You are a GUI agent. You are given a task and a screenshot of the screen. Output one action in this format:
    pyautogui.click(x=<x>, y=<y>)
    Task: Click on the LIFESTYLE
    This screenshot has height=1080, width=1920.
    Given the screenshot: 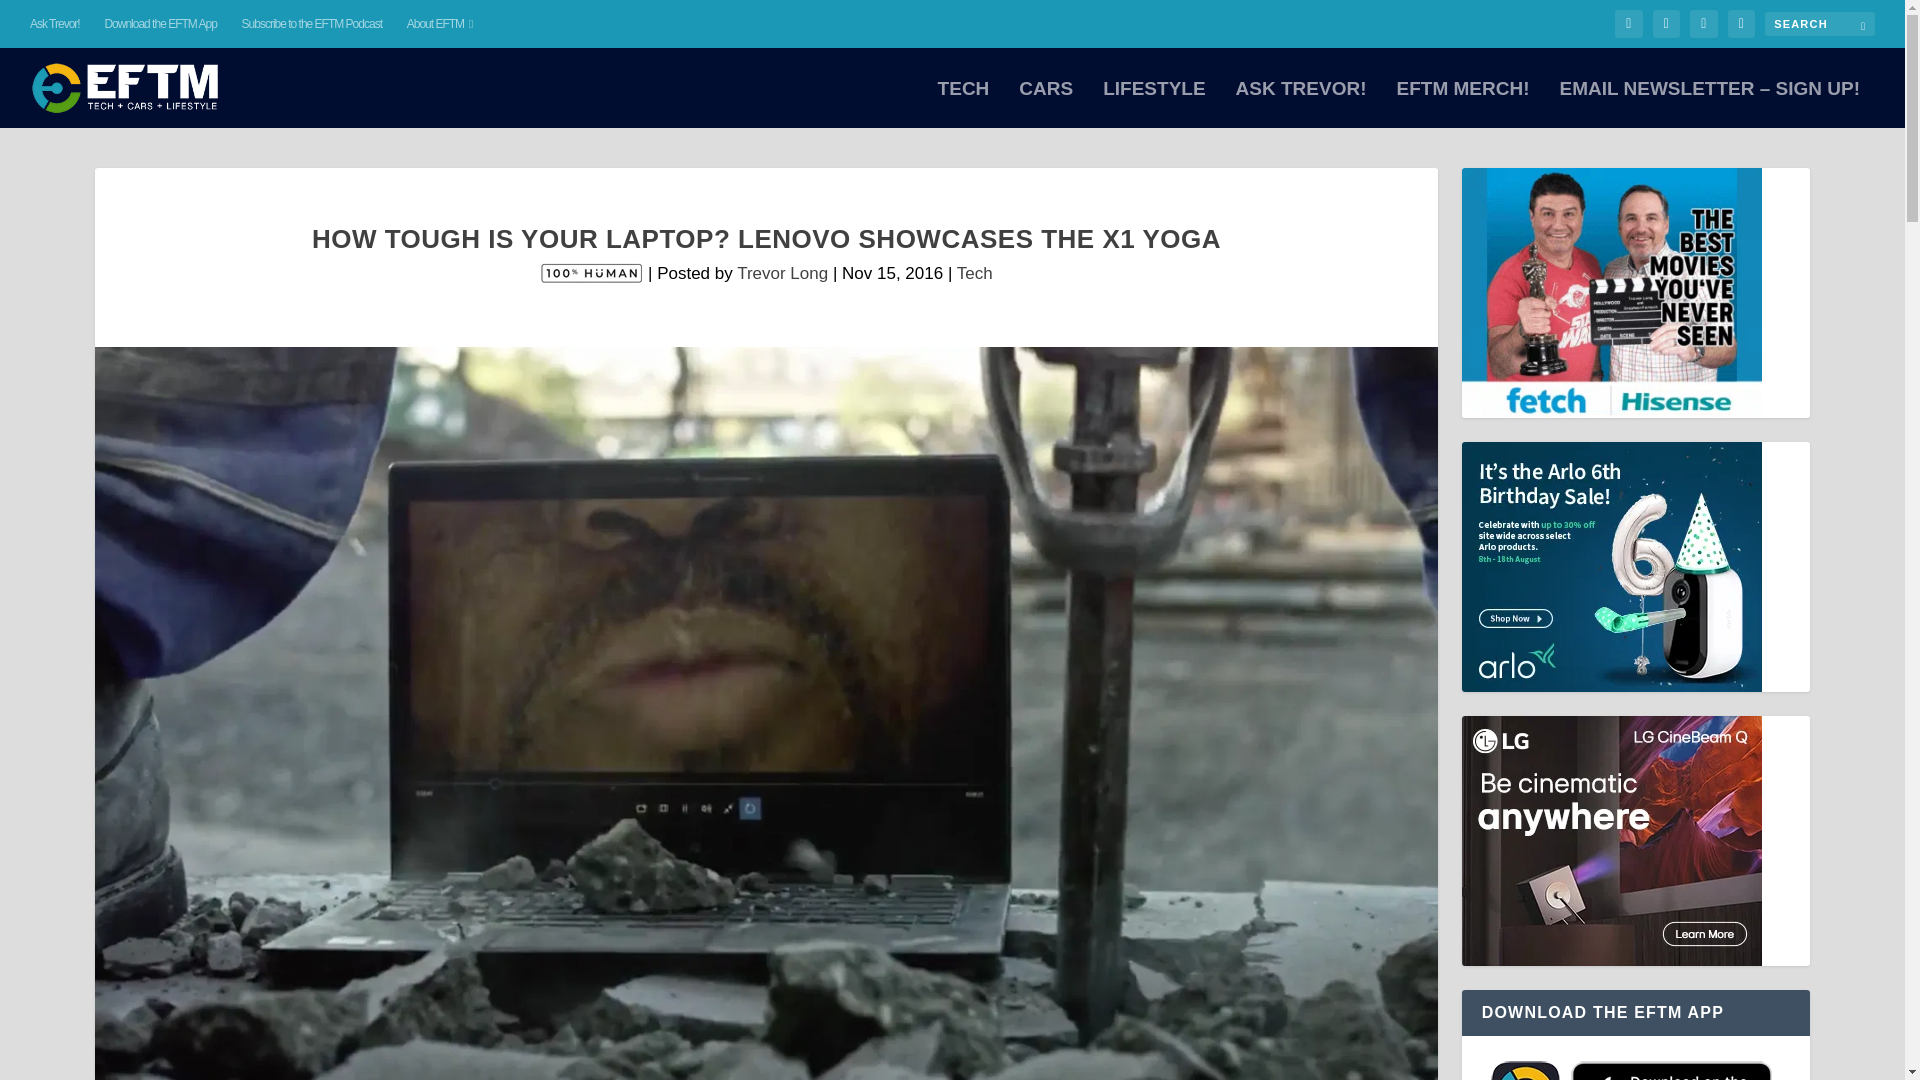 What is the action you would take?
    pyautogui.click(x=1154, y=104)
    